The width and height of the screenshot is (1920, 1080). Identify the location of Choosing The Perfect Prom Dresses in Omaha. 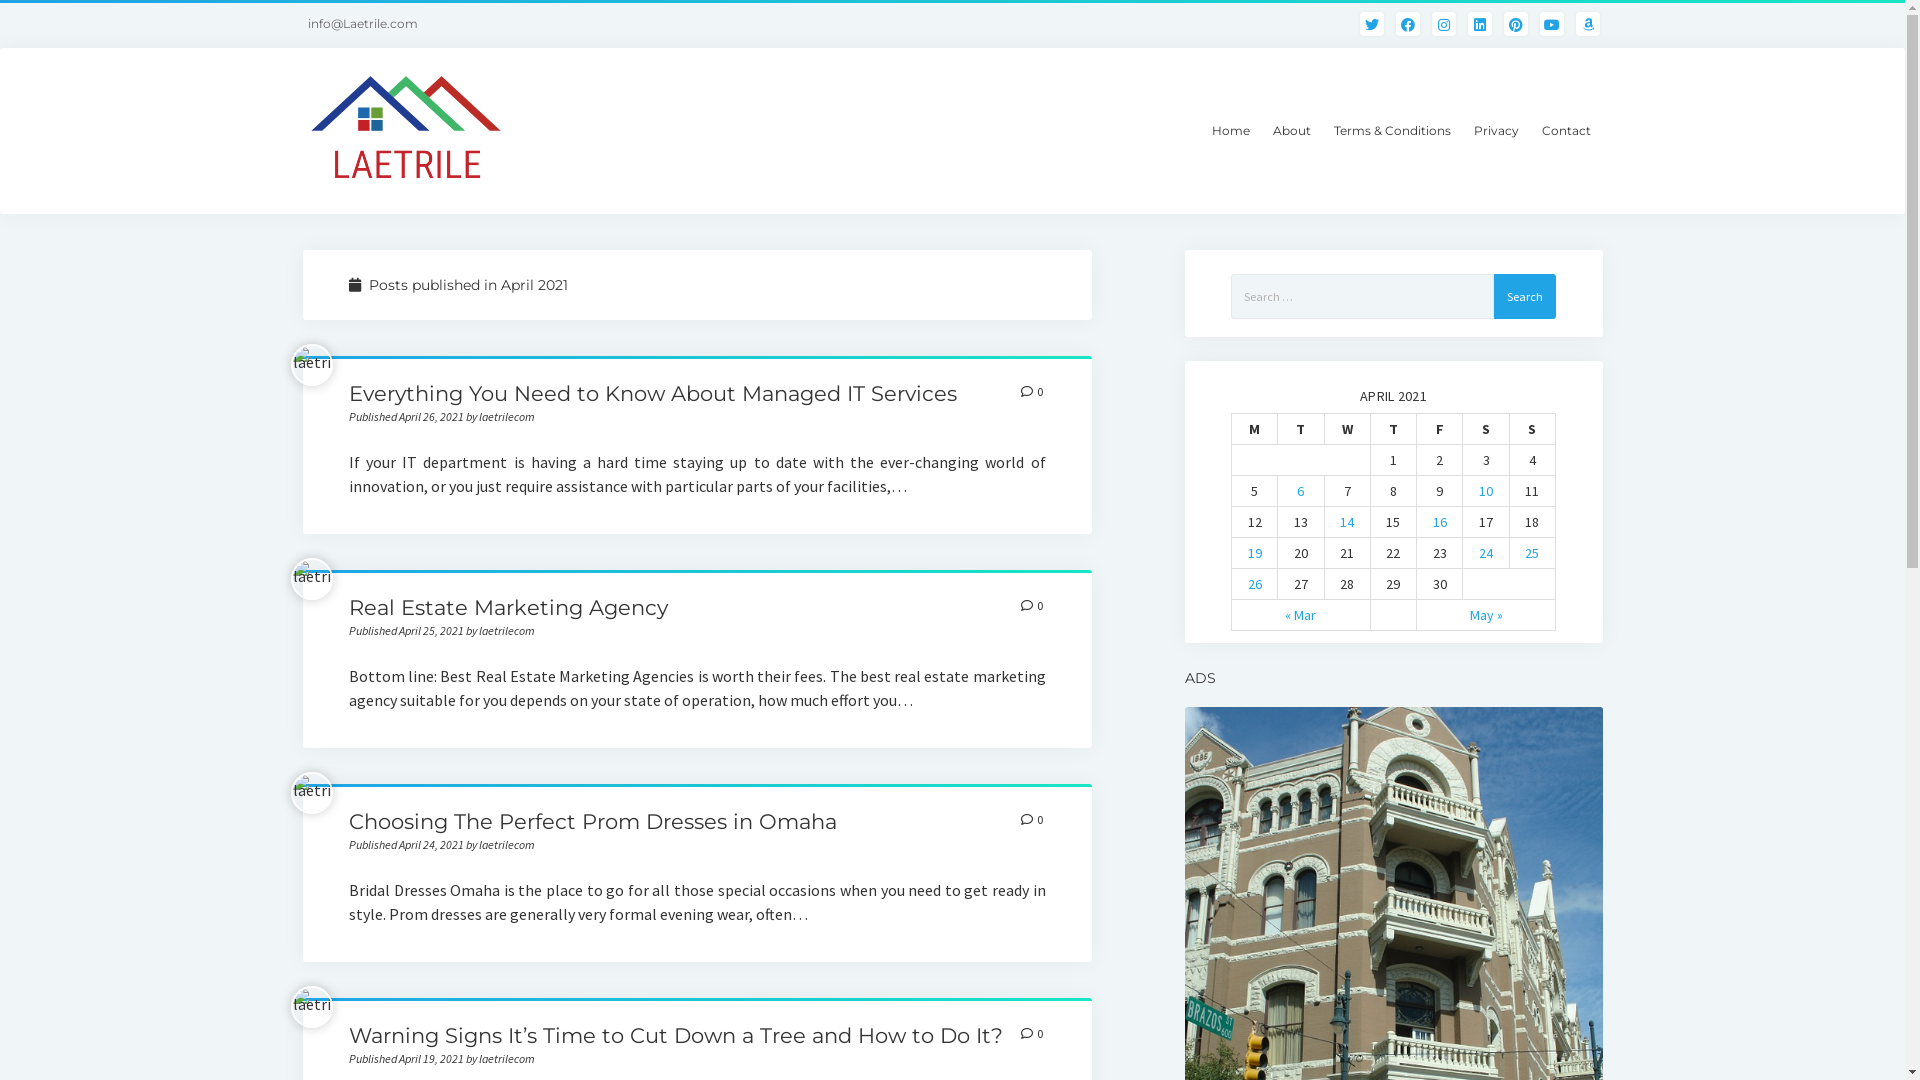
(593, 822).